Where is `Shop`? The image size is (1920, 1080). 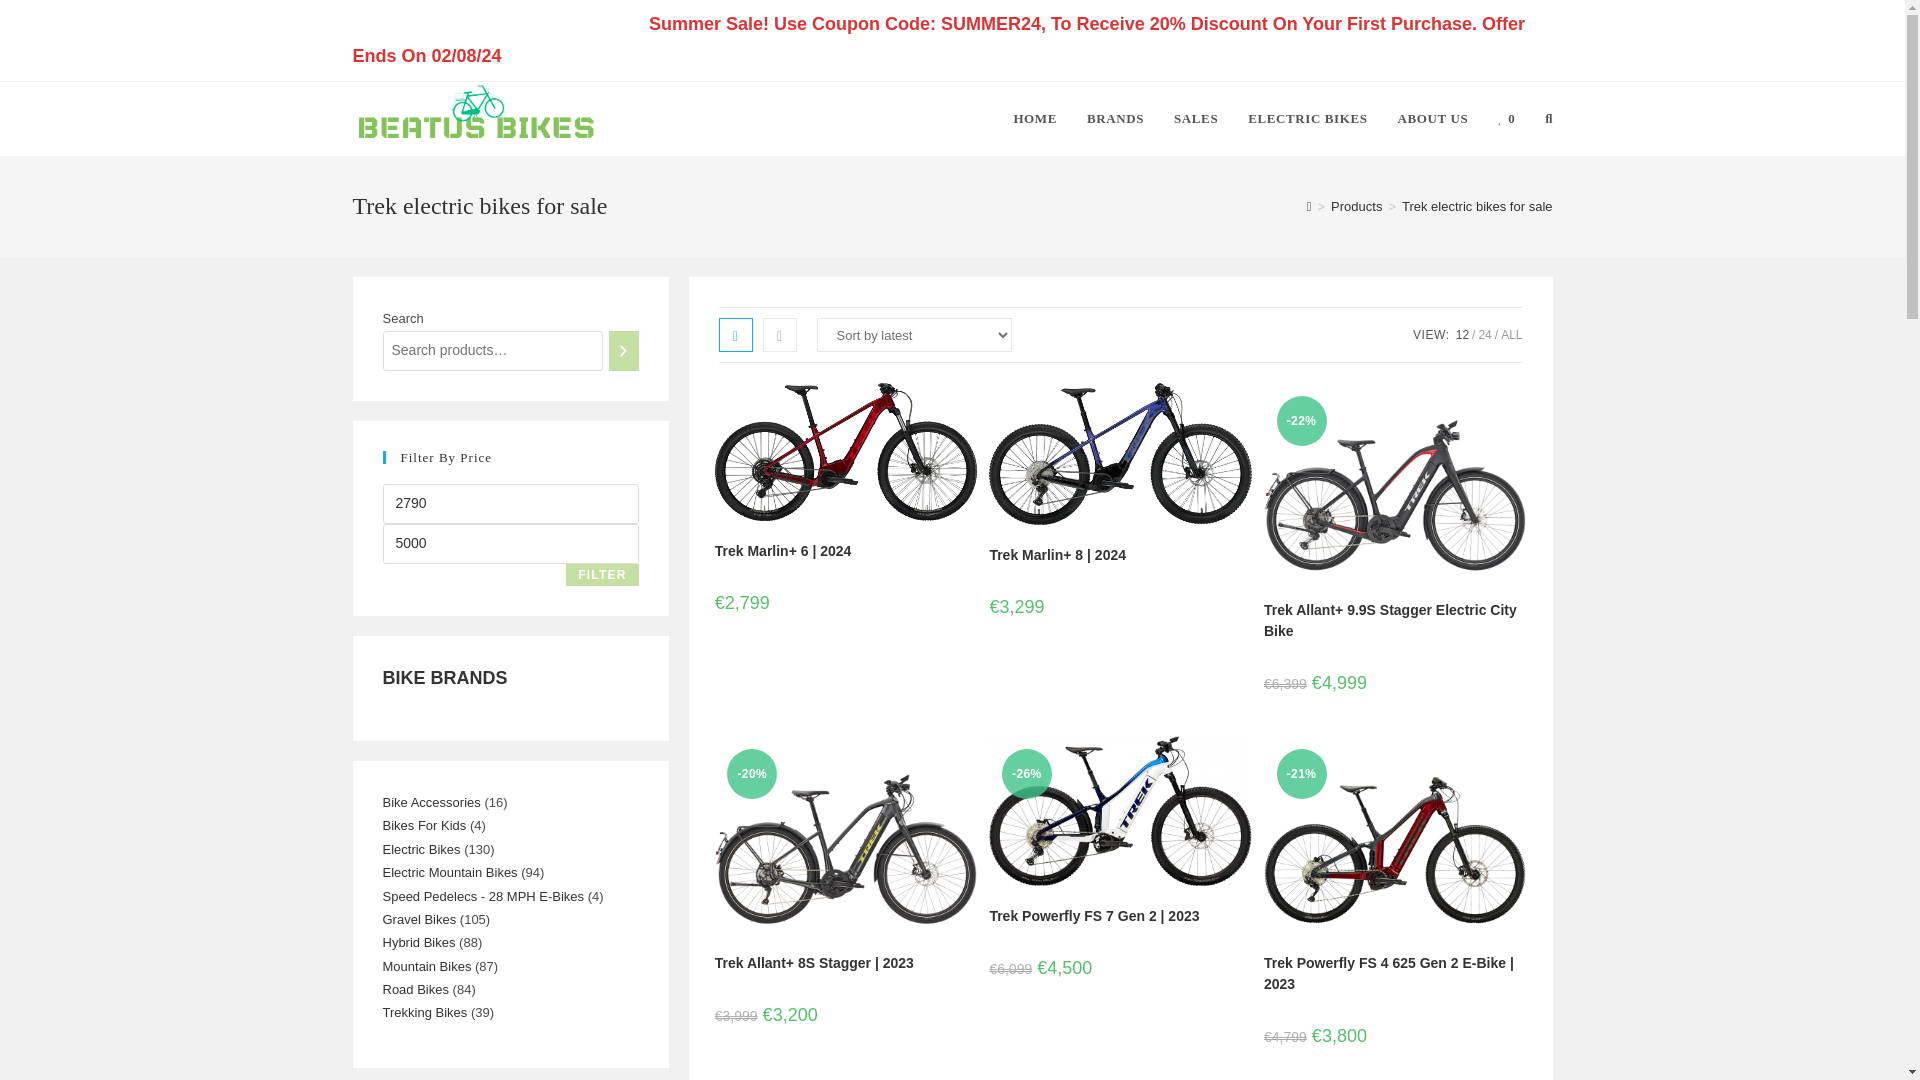 Shop is located at coordinates (491, 23).